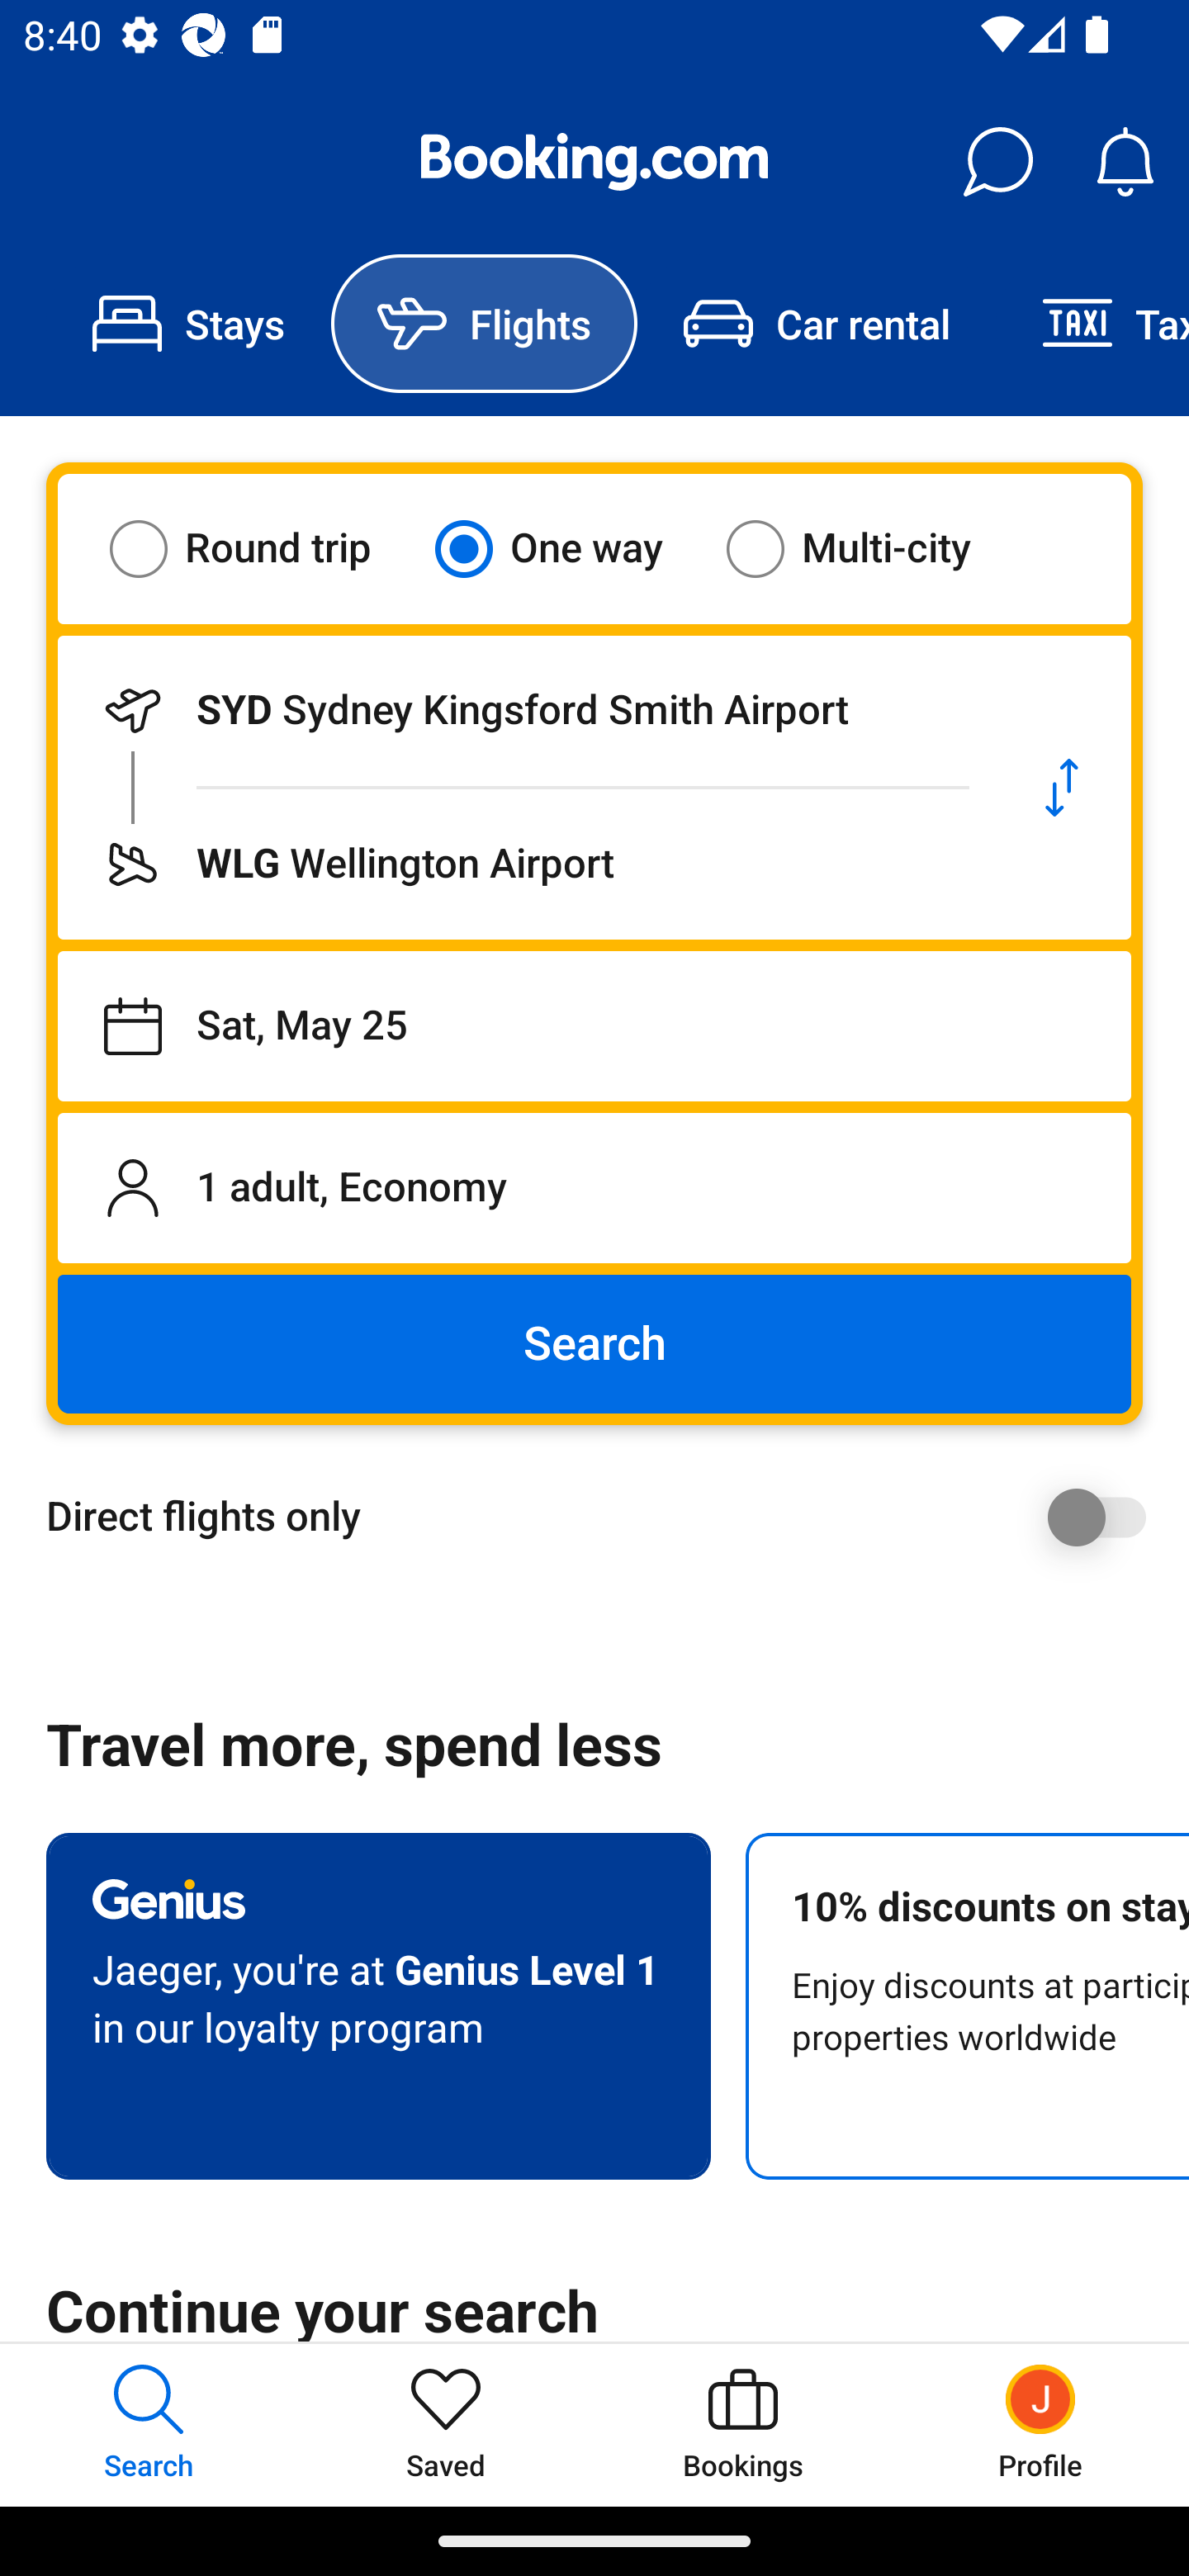 The width and height of the screenshot is (1189, 2576). Describe the element at coordinates (1040, 2424) in the screenshot. I see `Profile` at that location.